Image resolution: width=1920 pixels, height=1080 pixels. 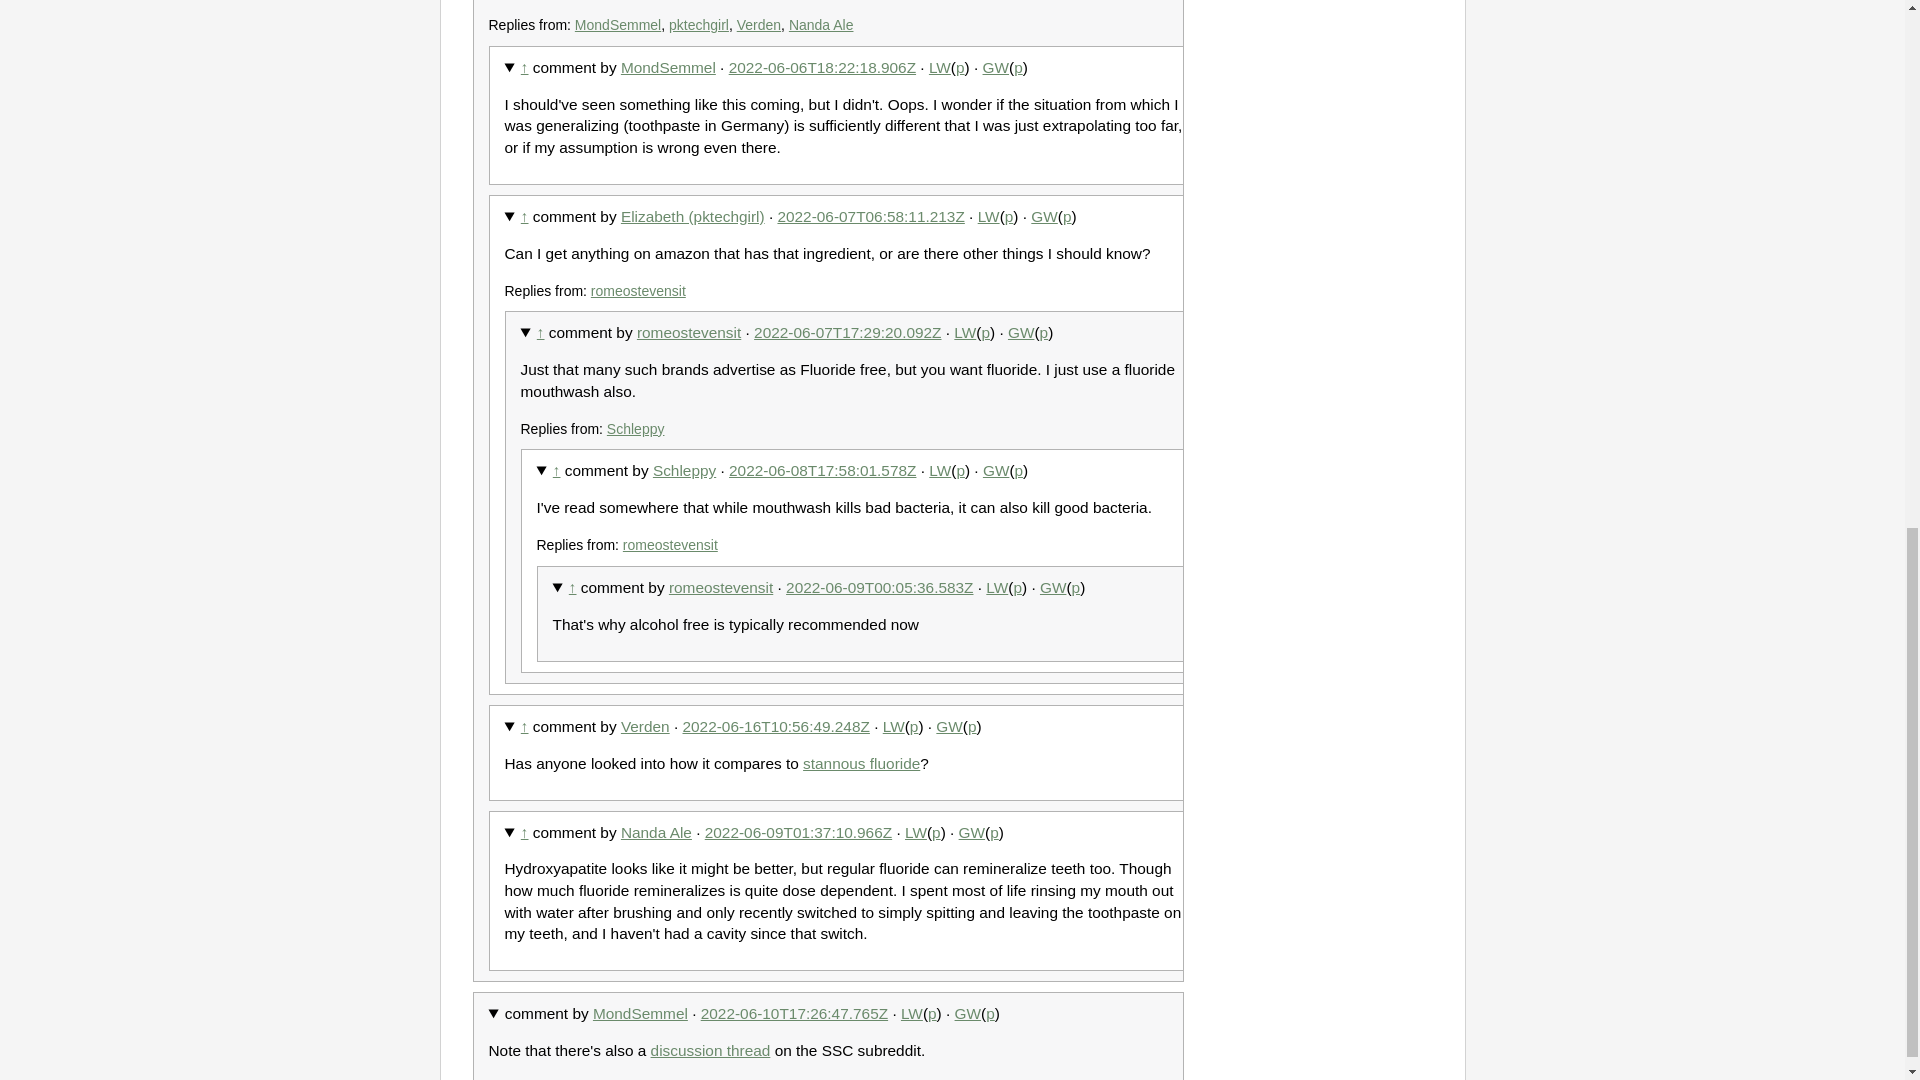 What do you see at coordinates (759, 25) in the screenshot?
I see `Verden` at bounding box center [759, 25].